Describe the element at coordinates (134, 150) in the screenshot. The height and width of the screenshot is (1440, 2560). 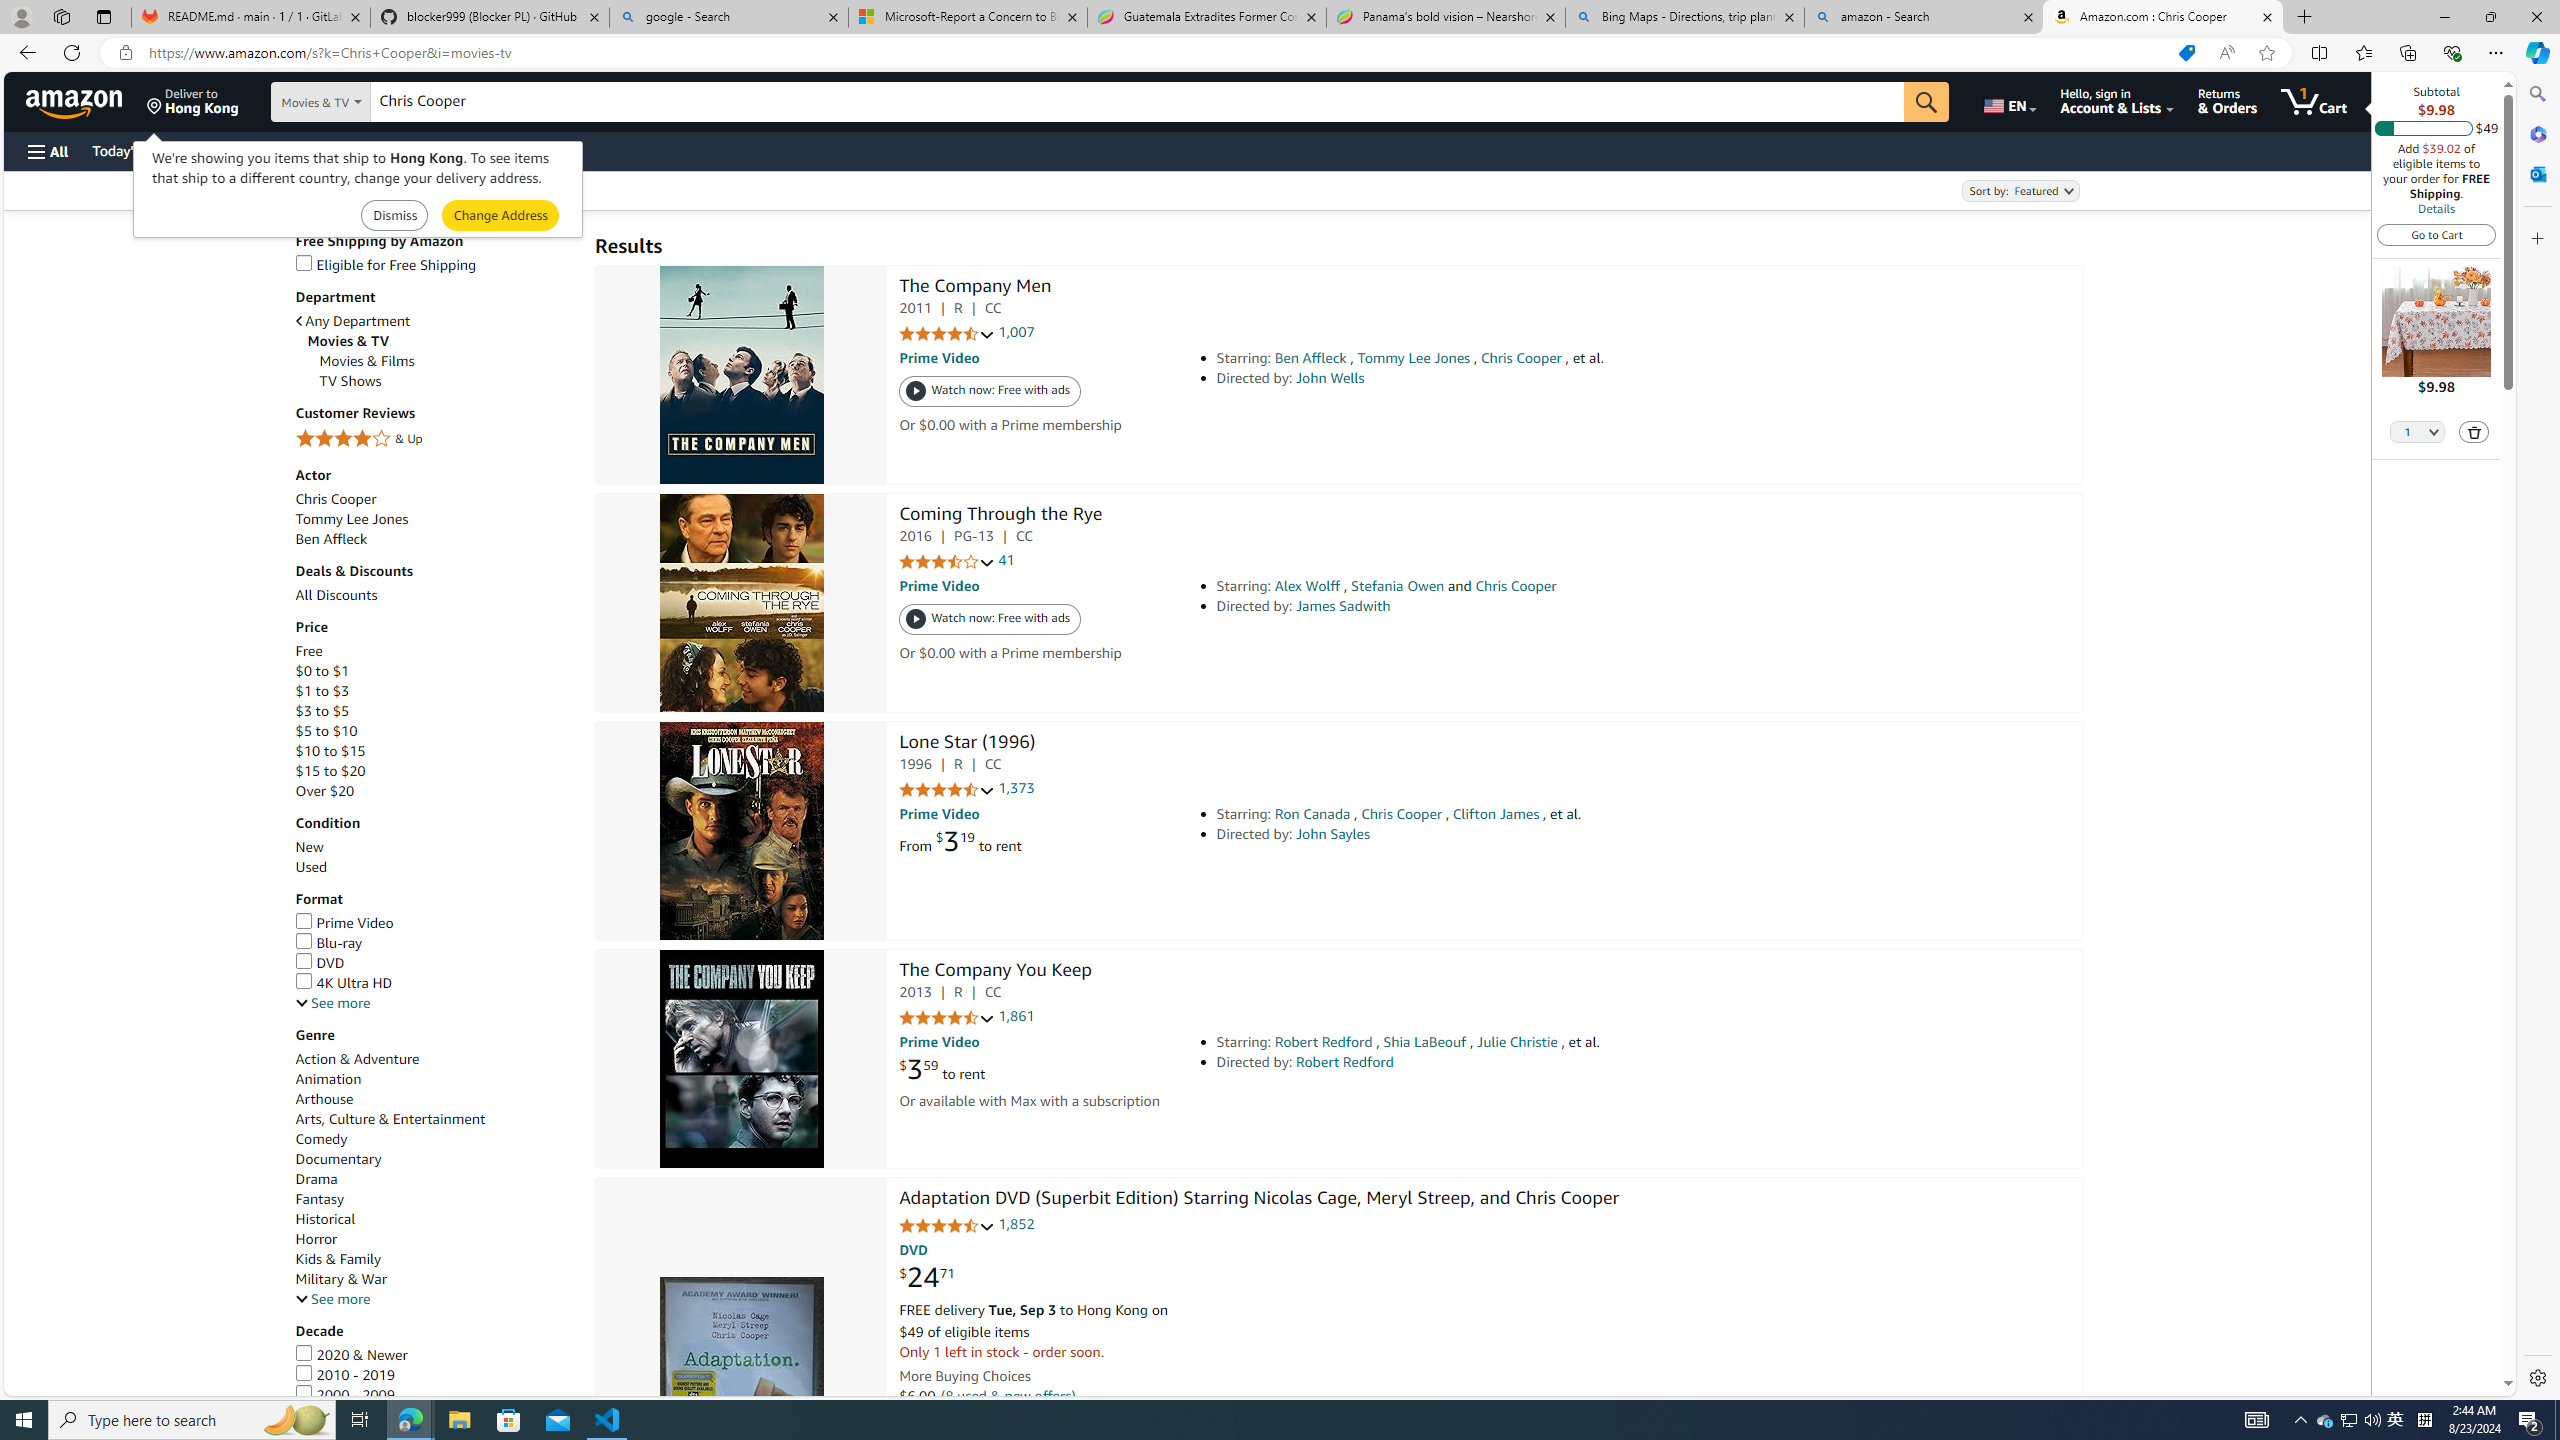
I see `Today's Deals` at that location.